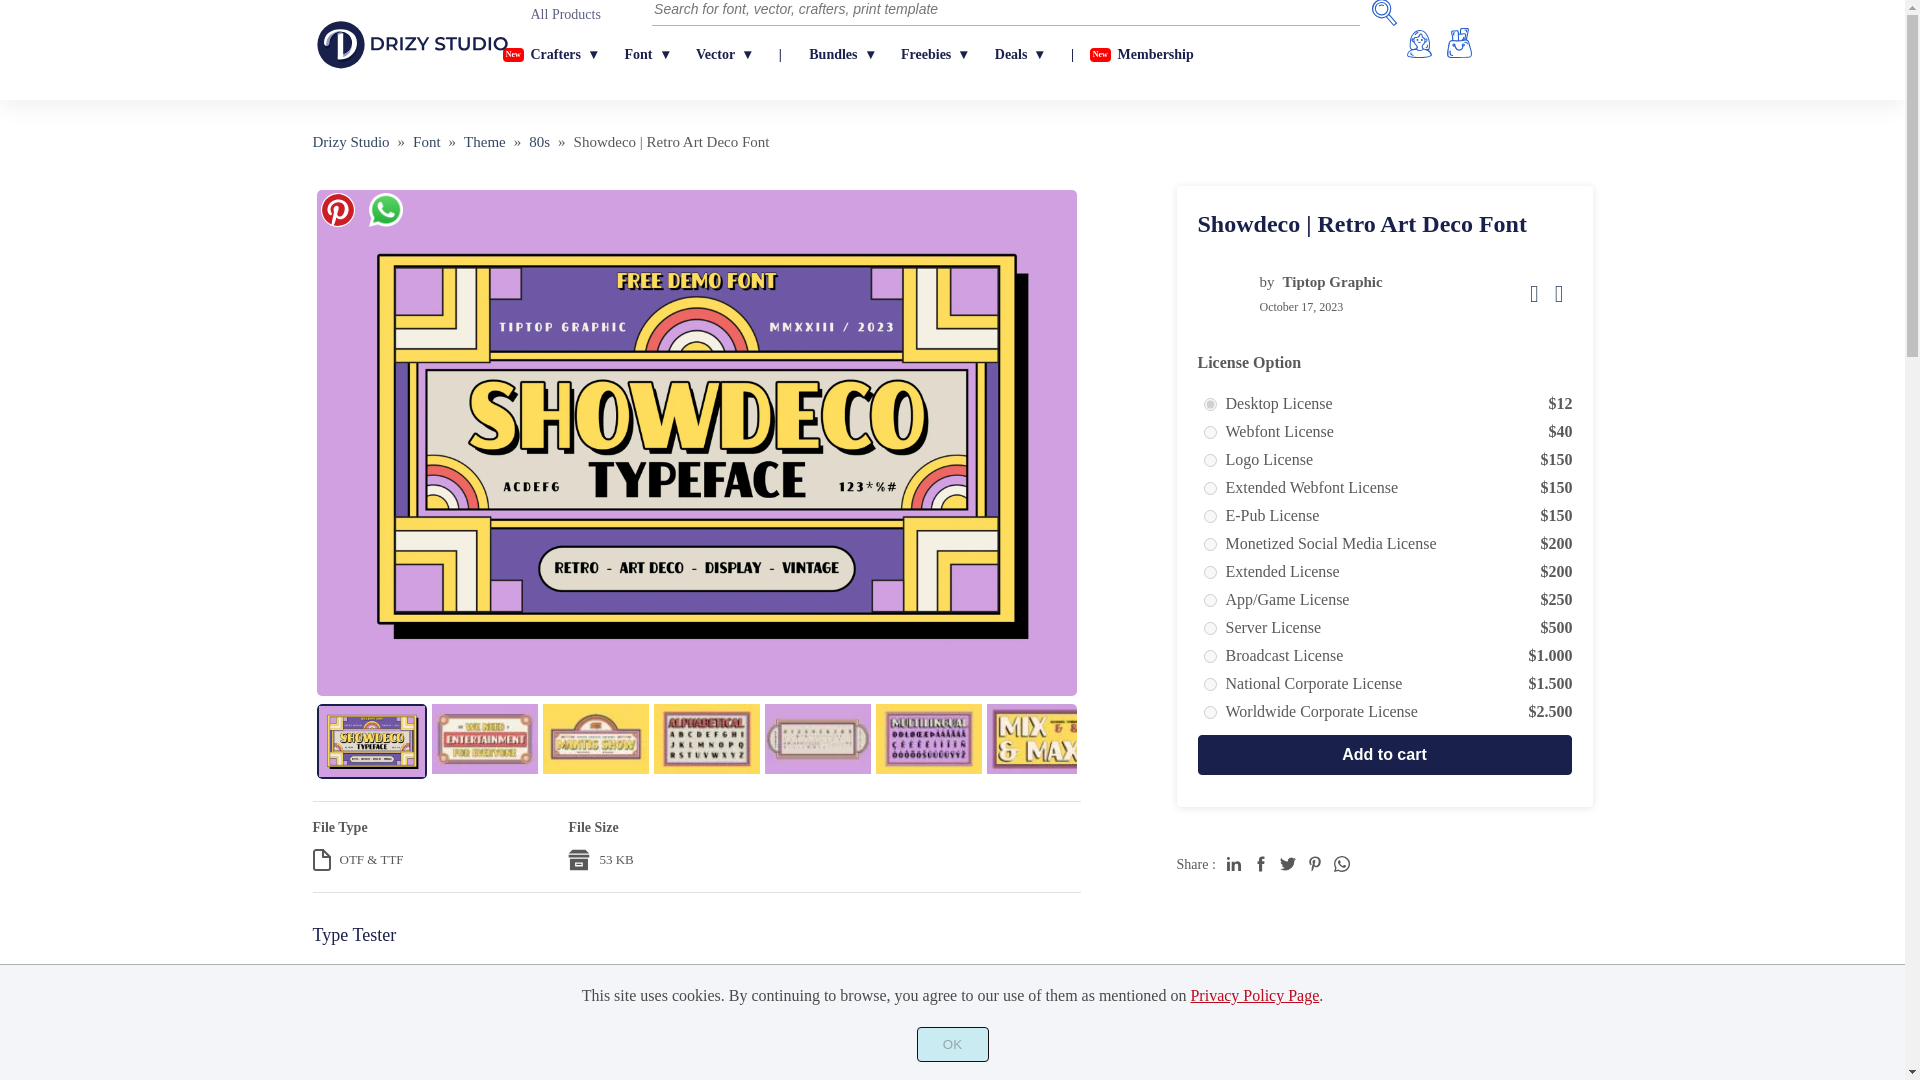 The height and width of the screenshot is (1080, 1920). Describe the element at coordinates (1233, 864) in the screenshot. I see `Share to Linkedin` at that location.